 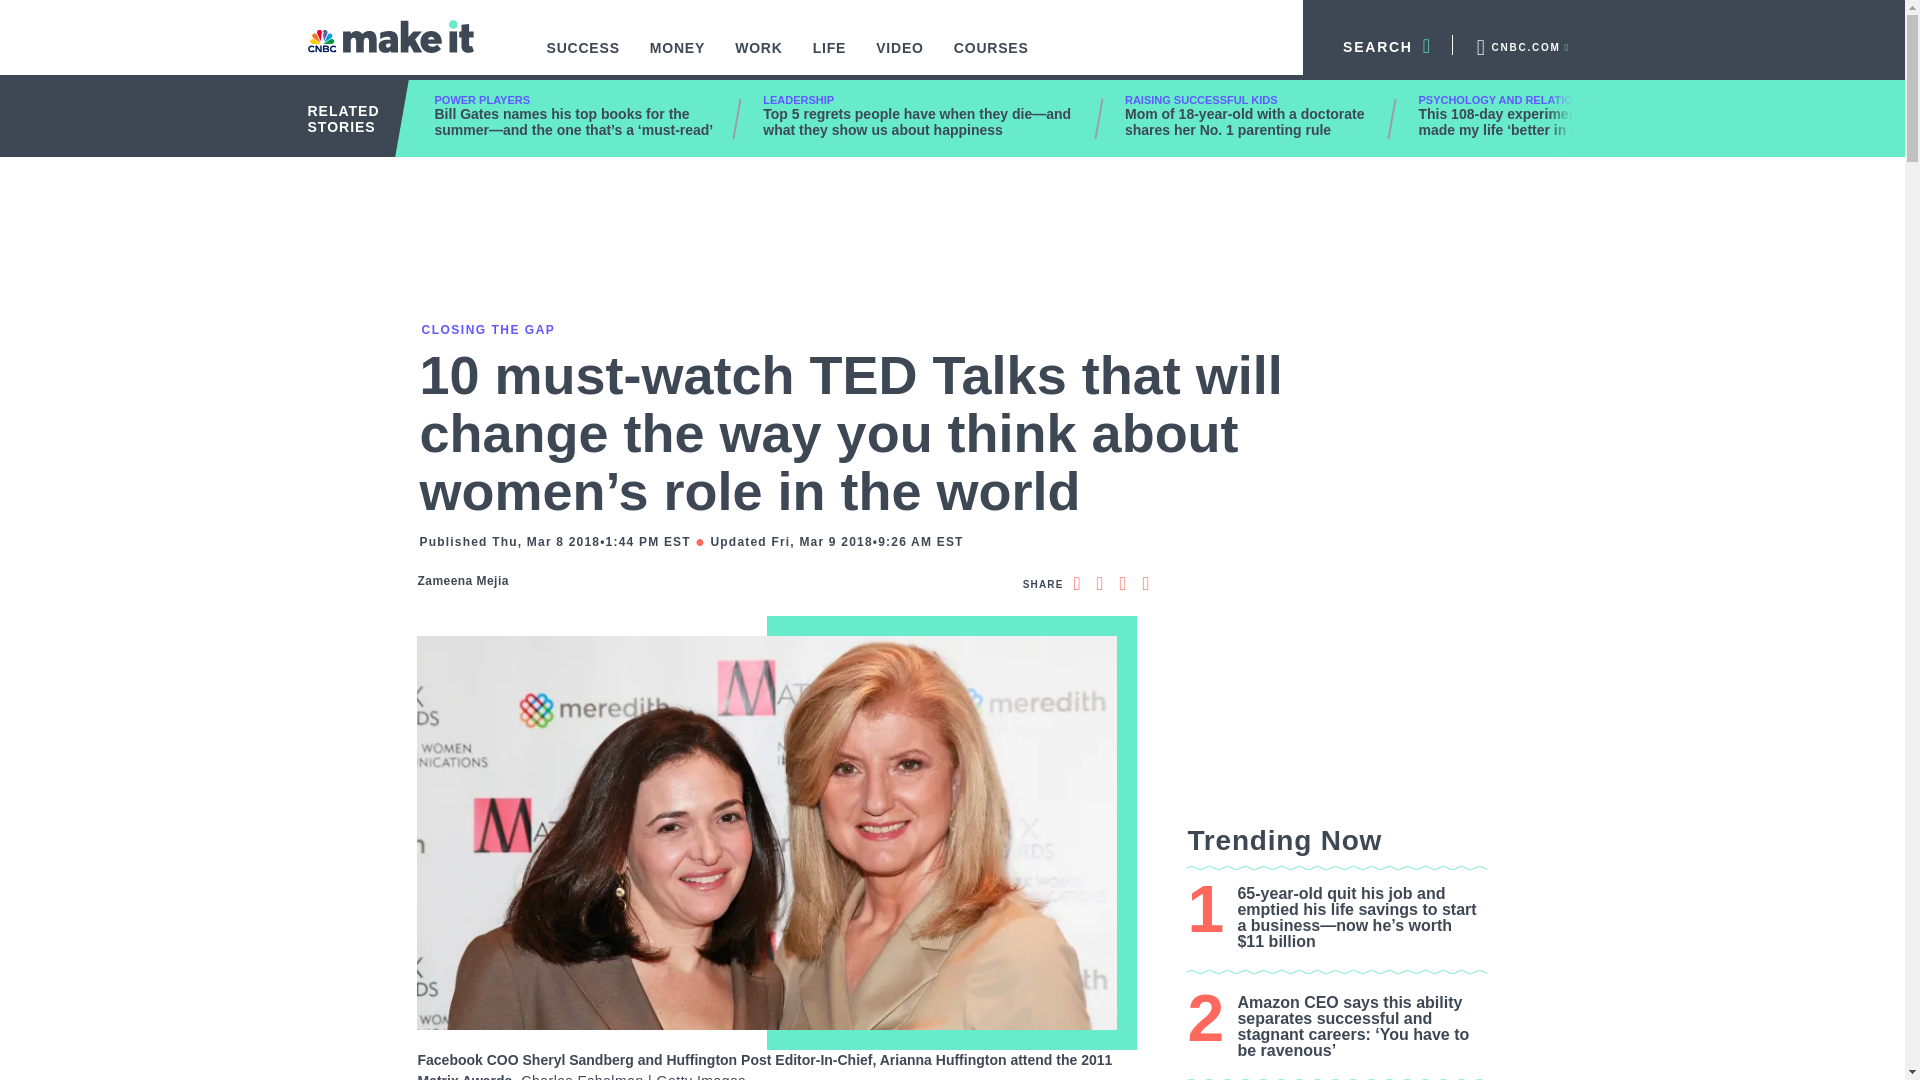 What do you see at coordinates (759, 58) in the screenshot?
I see `WORK` at bounding box center [759, 58].